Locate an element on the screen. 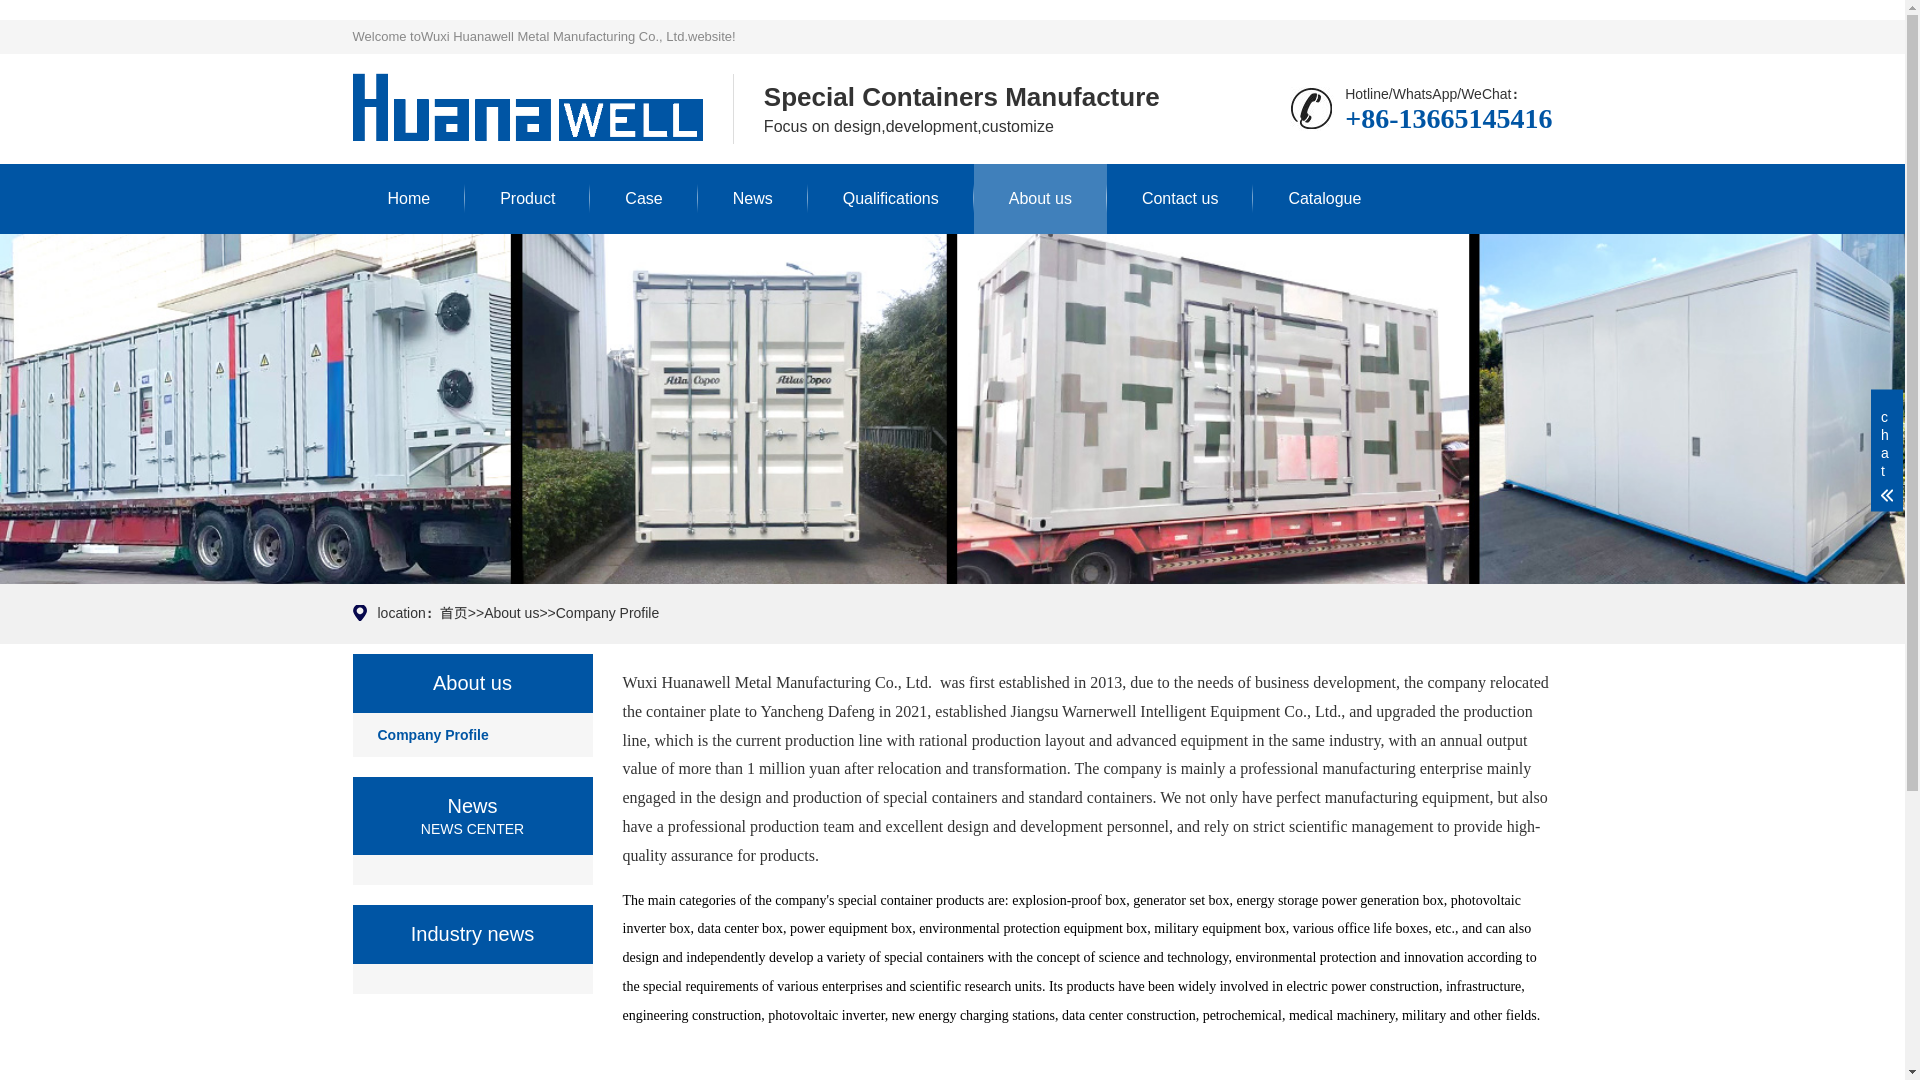 Image resolution: width=1920 pixels, height=1080 pixels. Qualifications is located at coordinates (890, 199).